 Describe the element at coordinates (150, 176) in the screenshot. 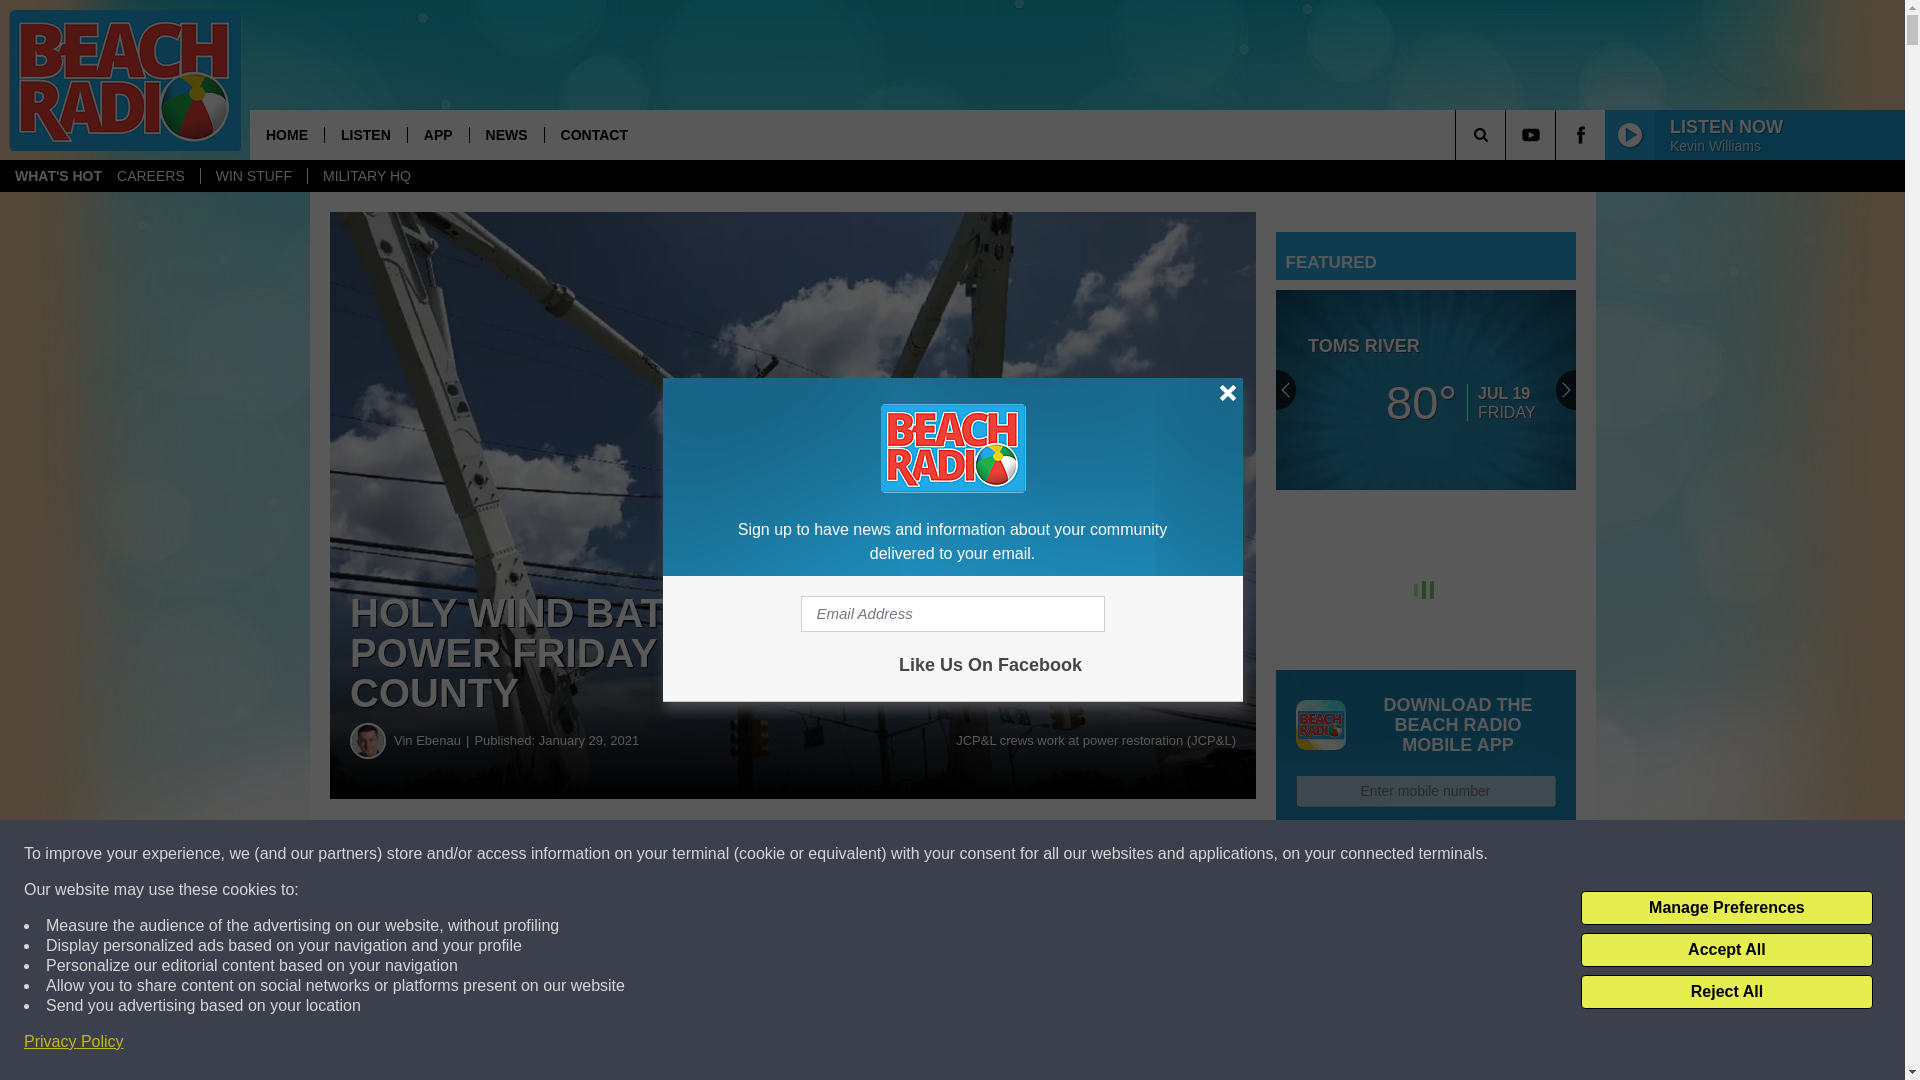

I see `CAREERS` at that location.